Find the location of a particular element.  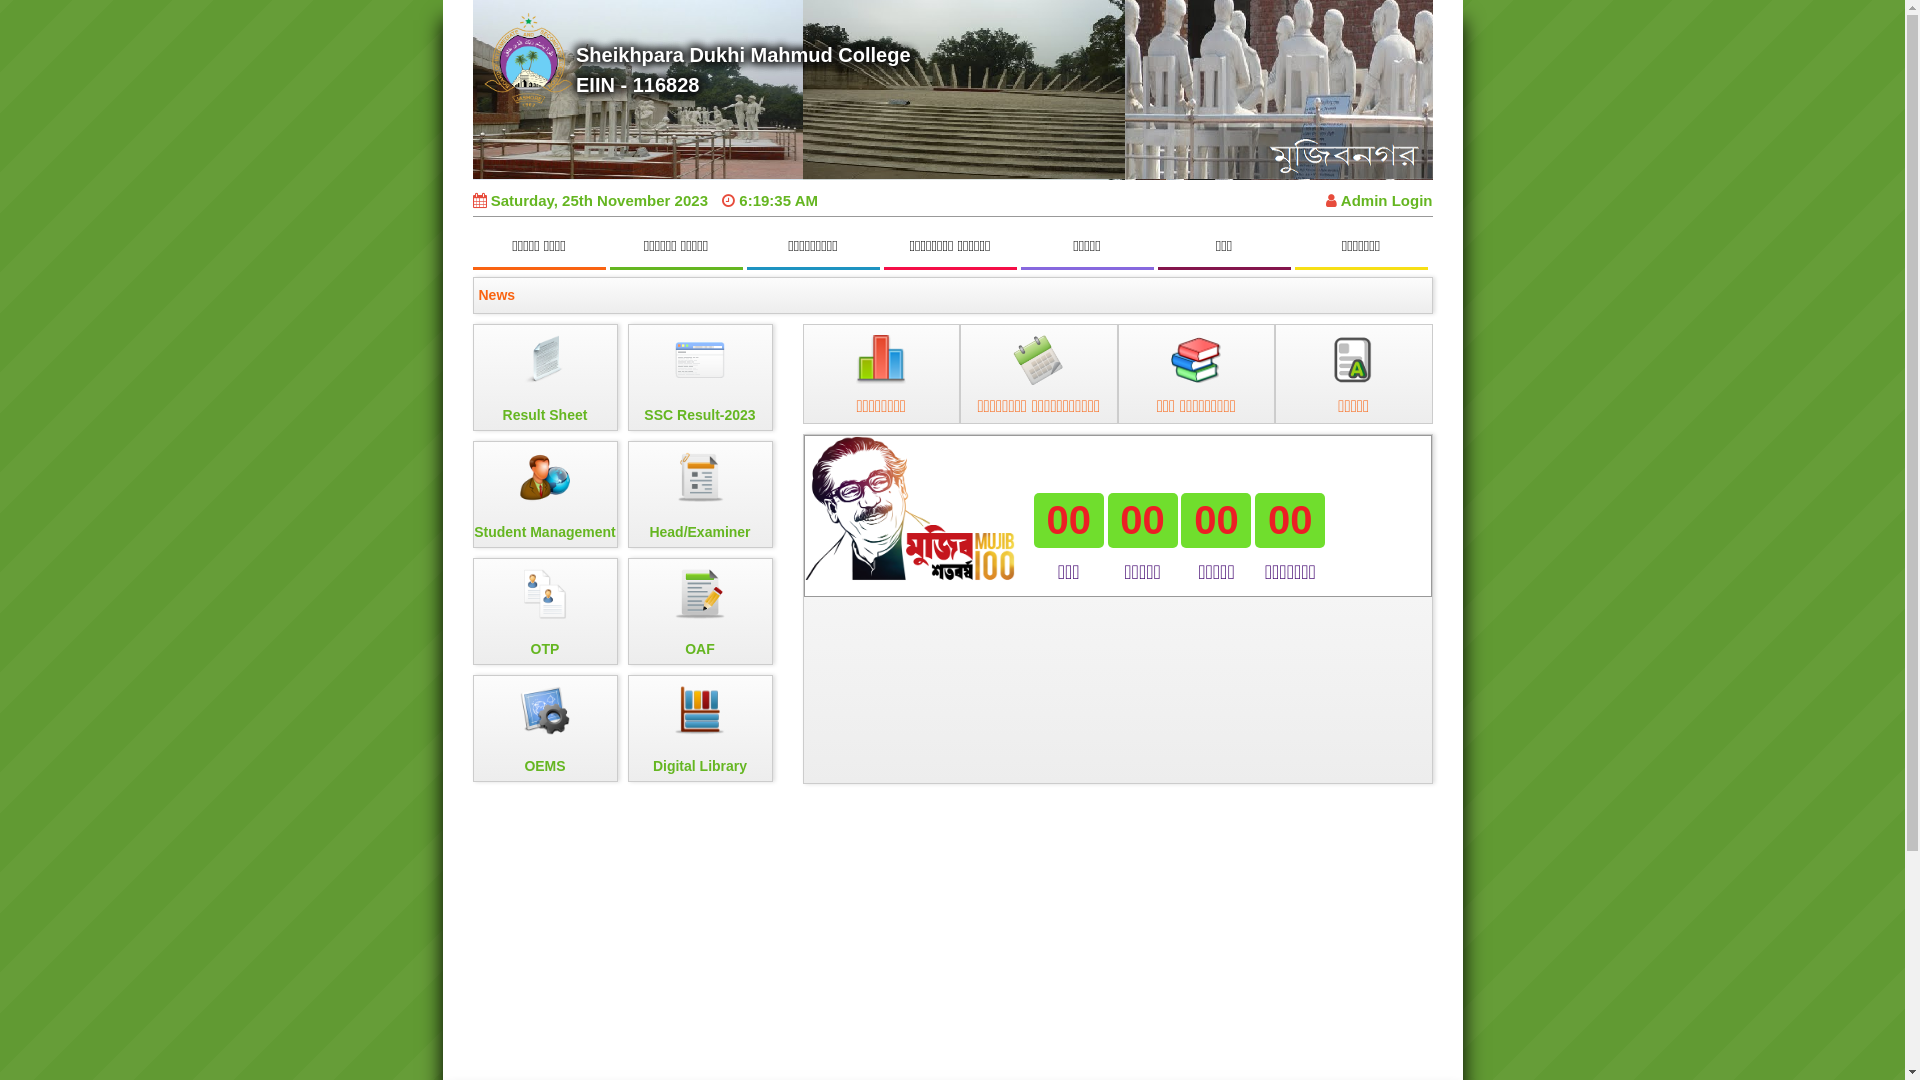

Head/Examiner is located at coordinates (700, 494).